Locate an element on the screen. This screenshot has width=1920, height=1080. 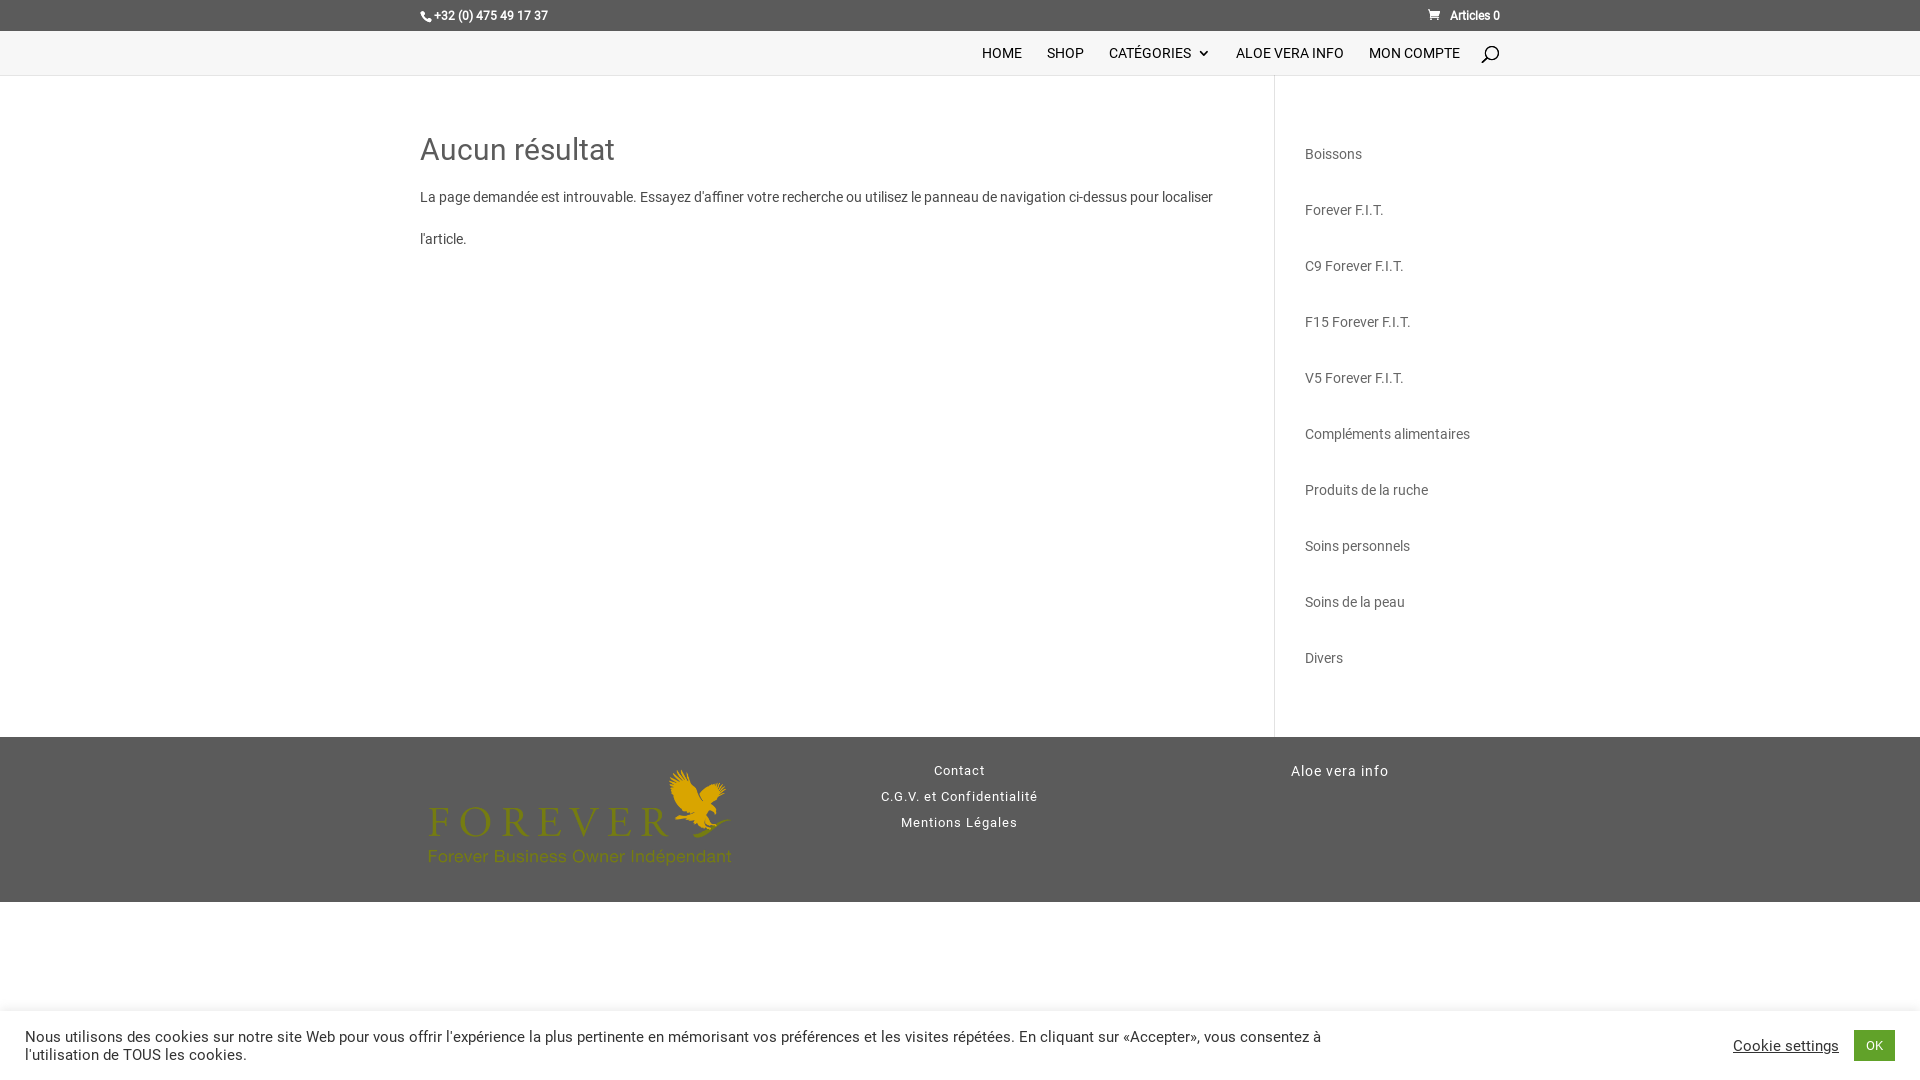
Cookie settings is located at coordinates (1786, 1045).